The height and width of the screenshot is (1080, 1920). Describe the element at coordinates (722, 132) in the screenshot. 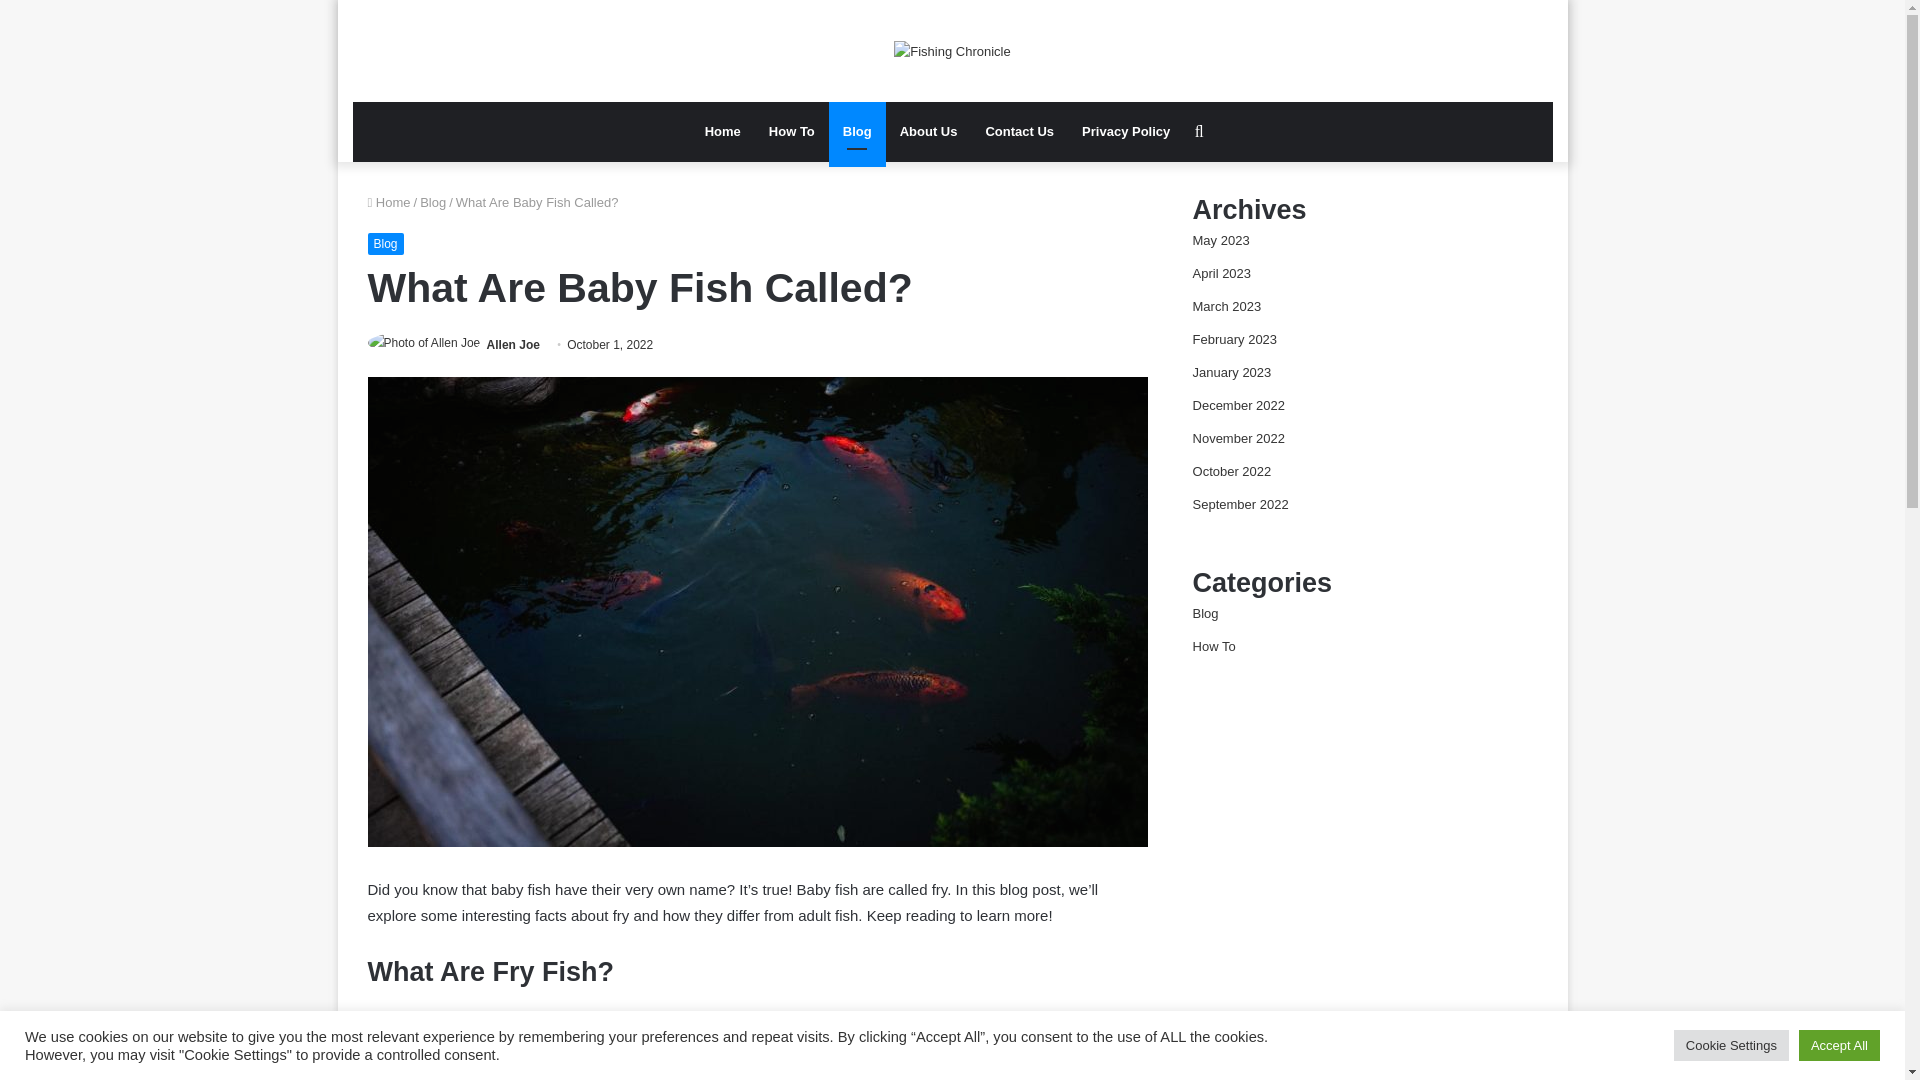

I see `Home` at that location.